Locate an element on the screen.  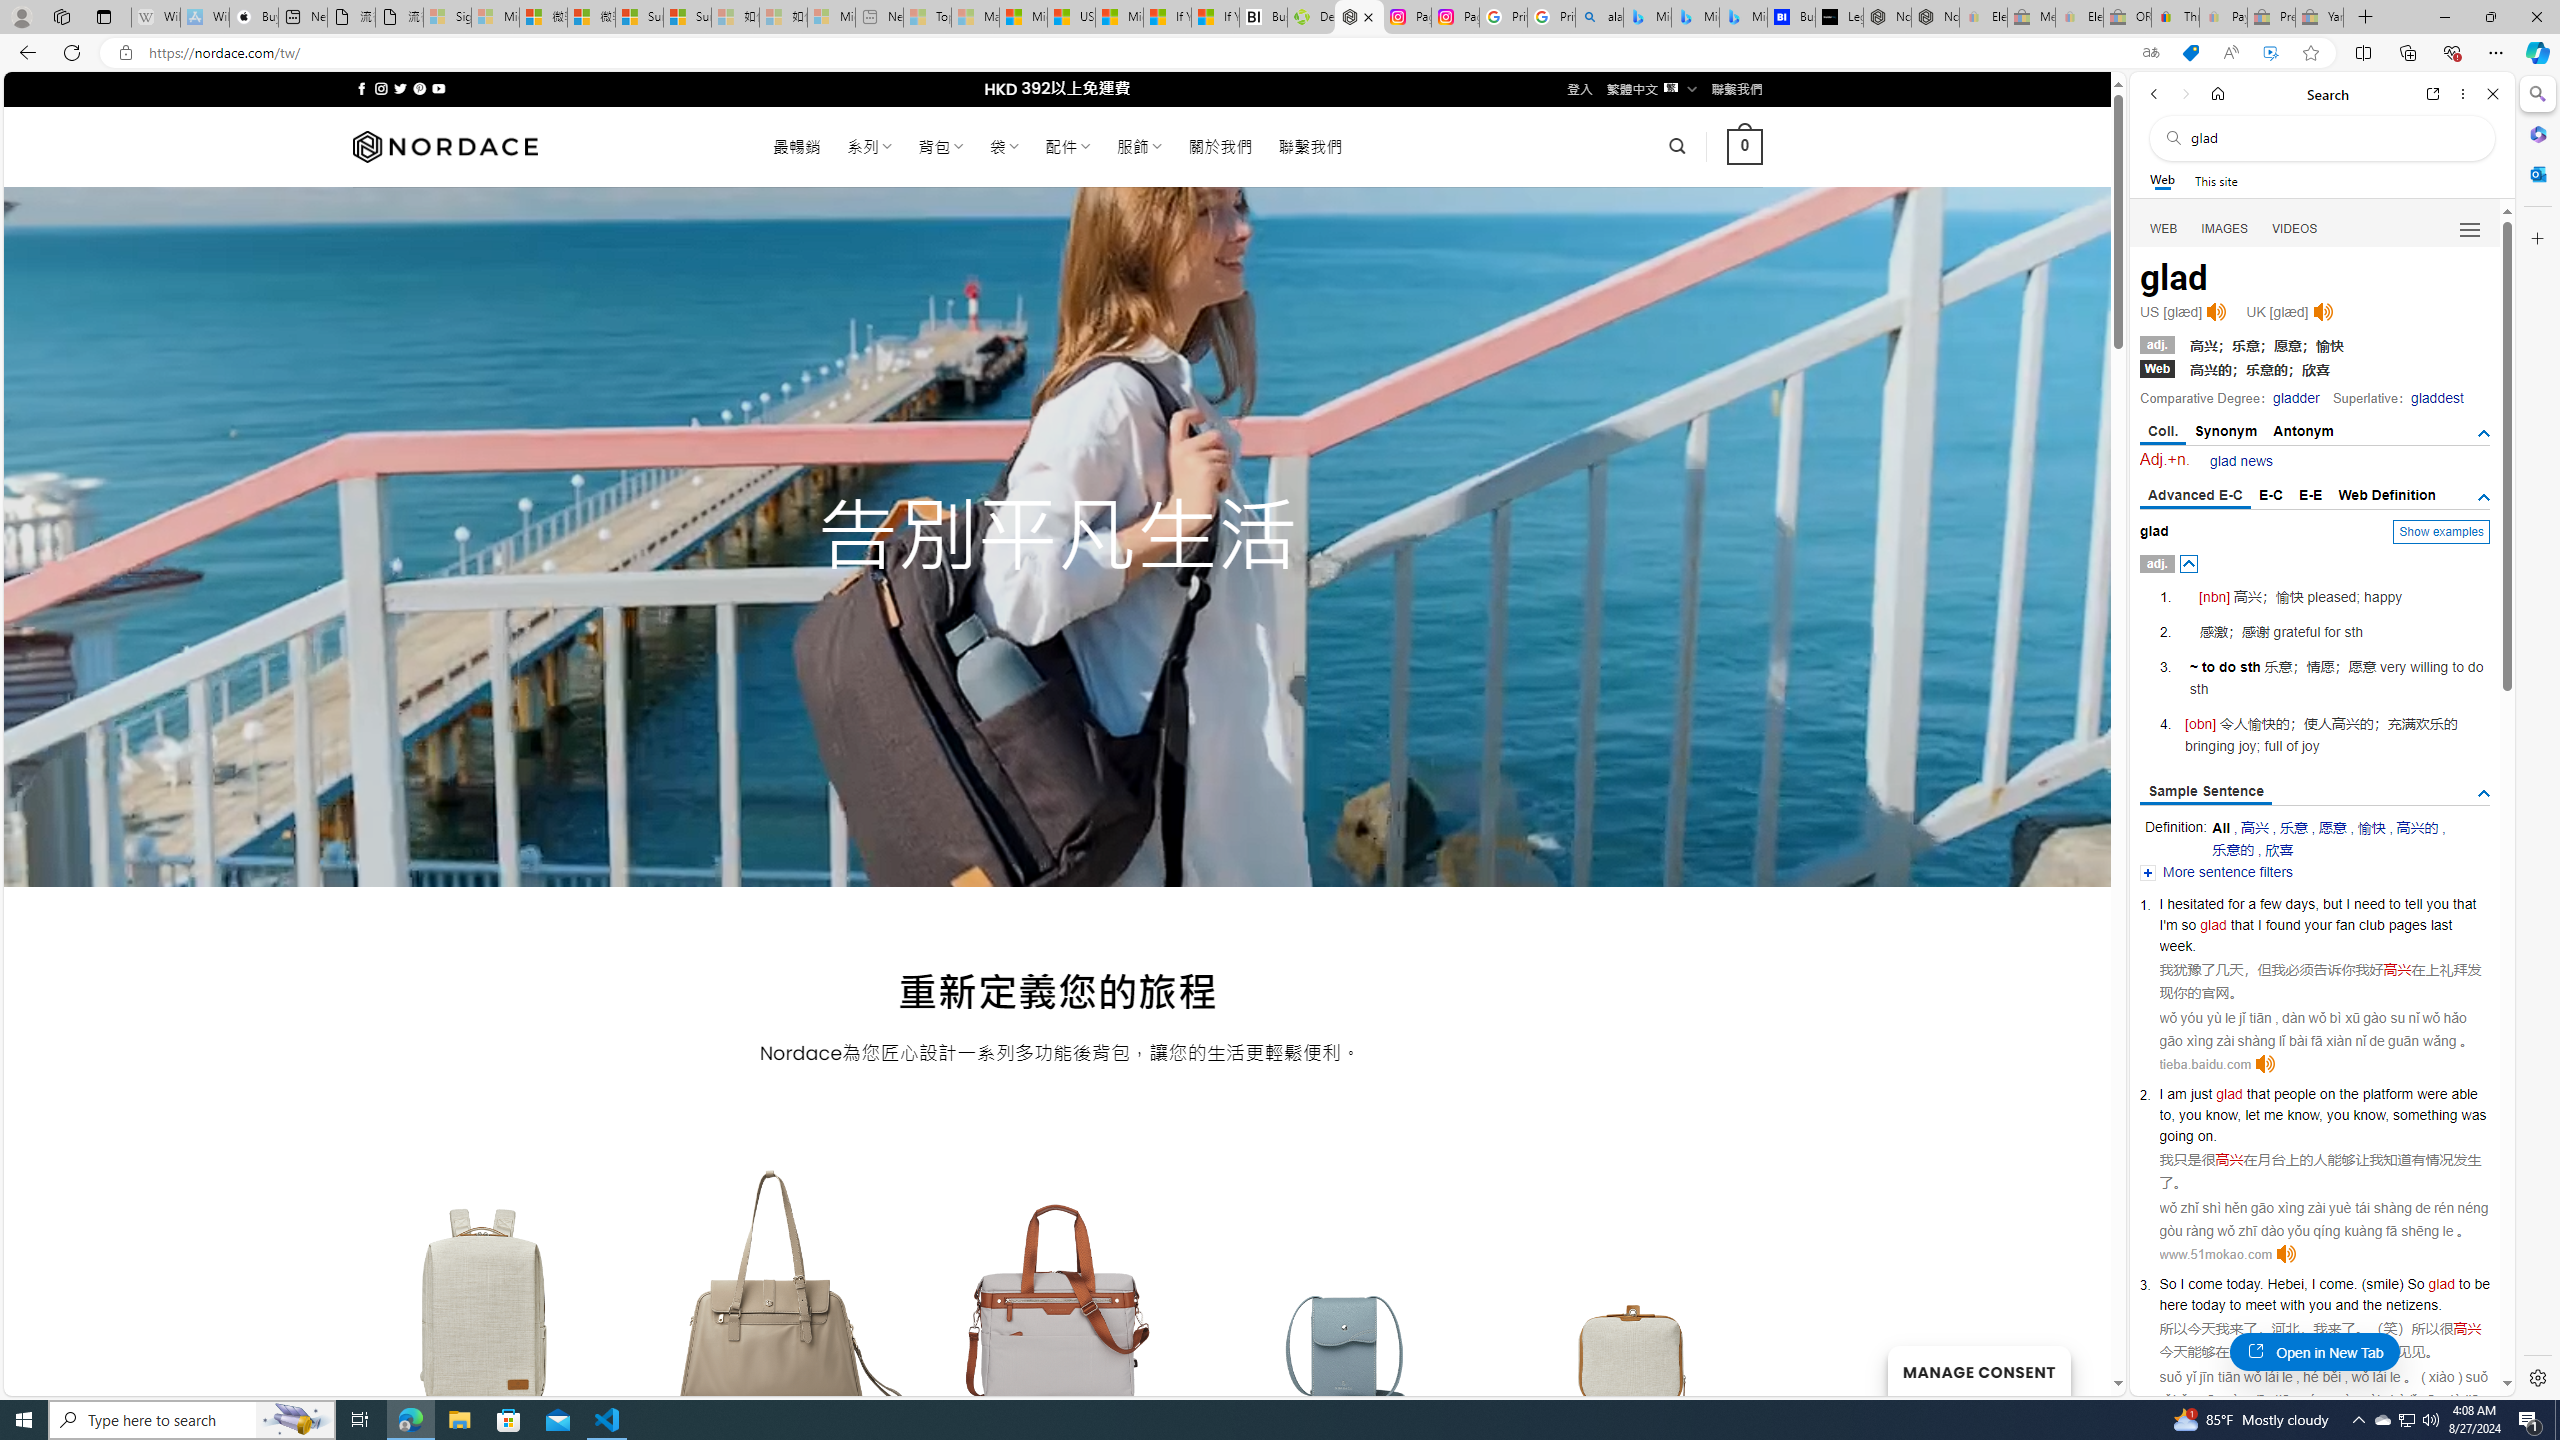
AutomationID: tgdef_sen is located at coordinates (2484, 794).